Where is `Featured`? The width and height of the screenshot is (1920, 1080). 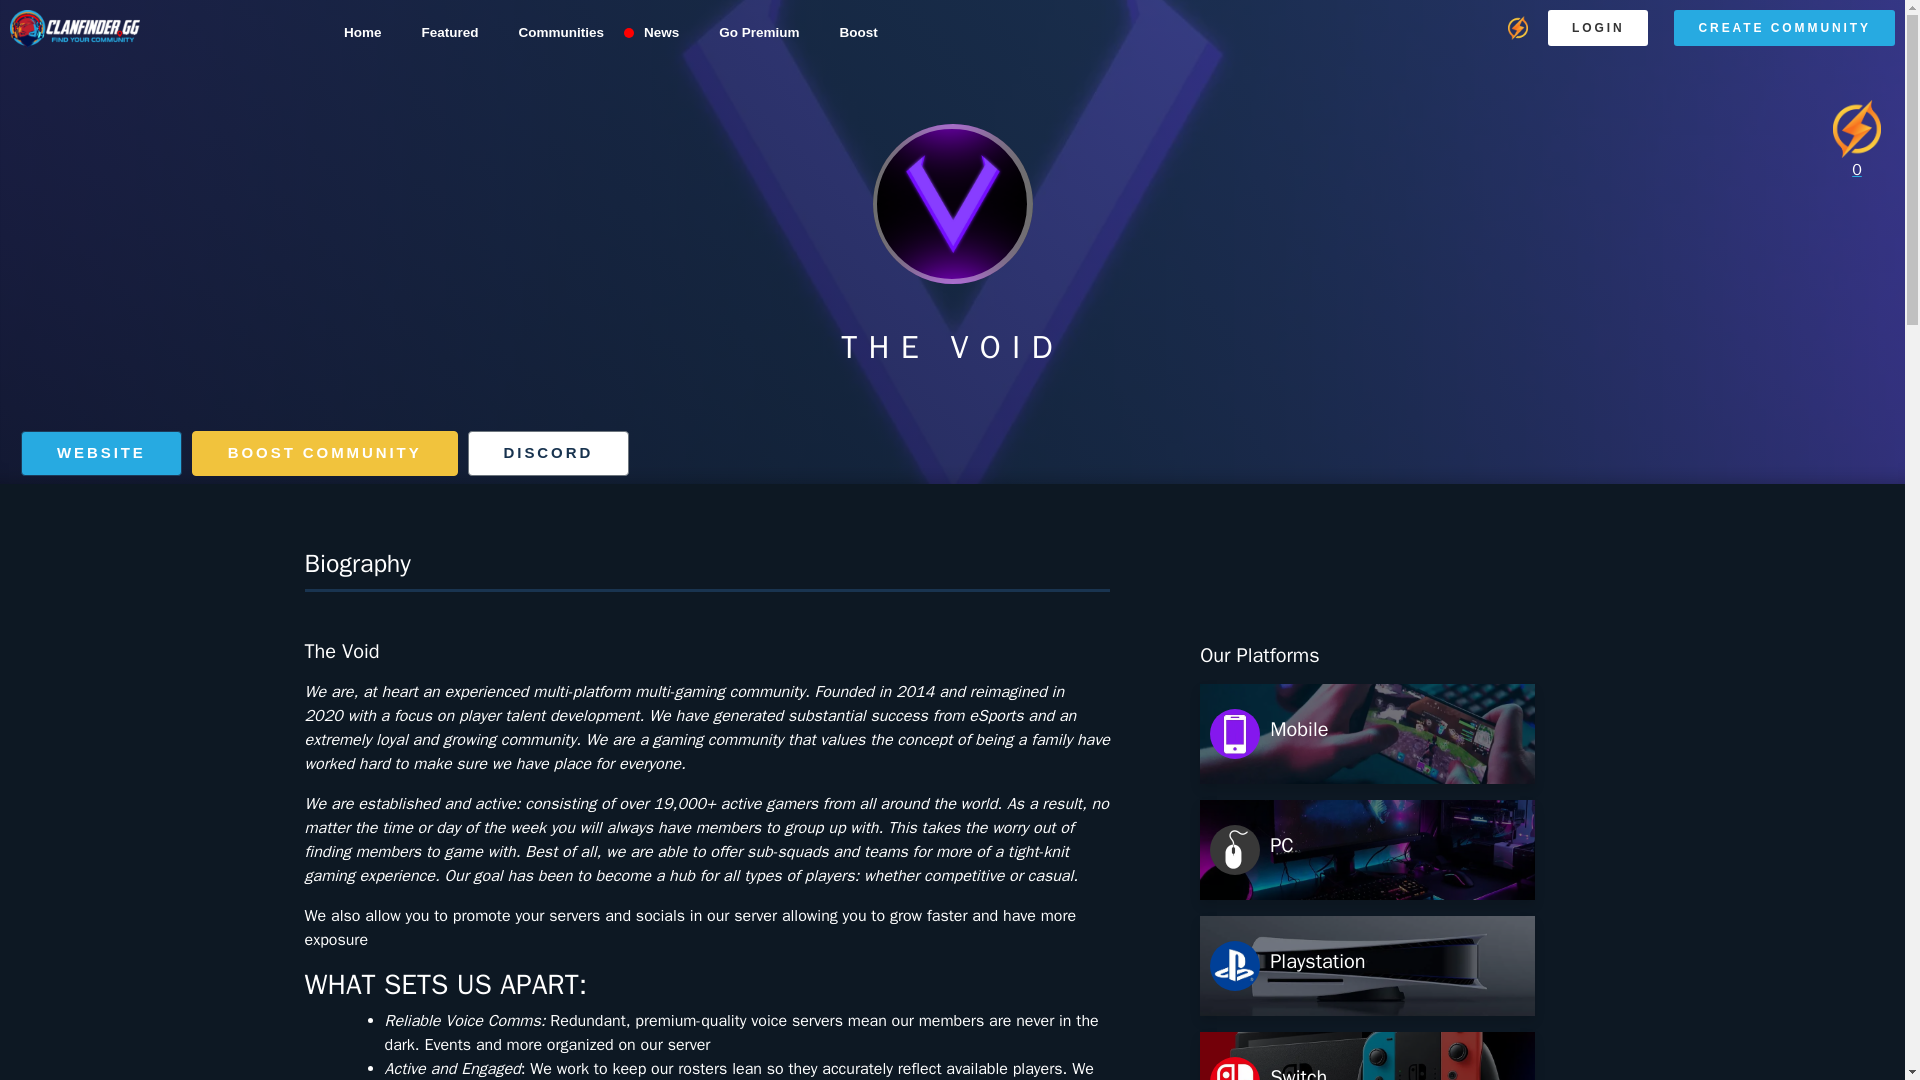 Featured is located at coordinates (449, 32).